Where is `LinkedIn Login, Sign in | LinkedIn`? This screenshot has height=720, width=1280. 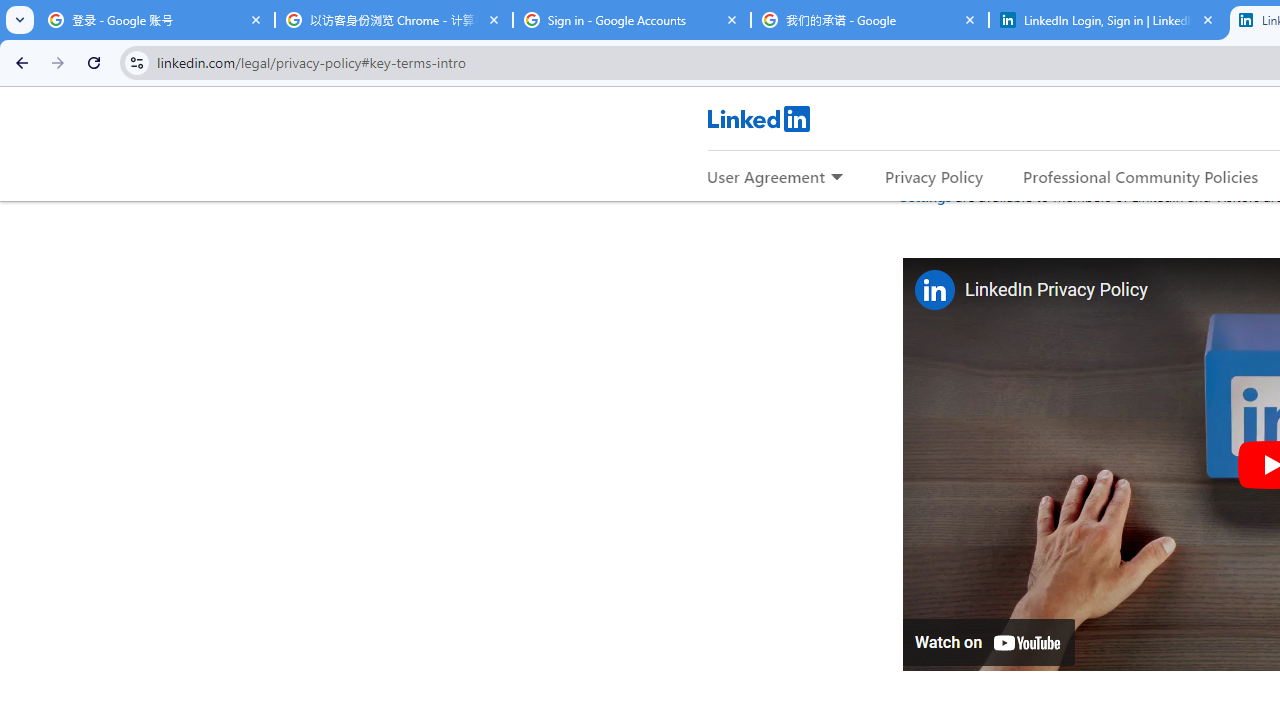 LinkedIn Login, Sign in | LinkedIn is located at coordinates (1108, 20).